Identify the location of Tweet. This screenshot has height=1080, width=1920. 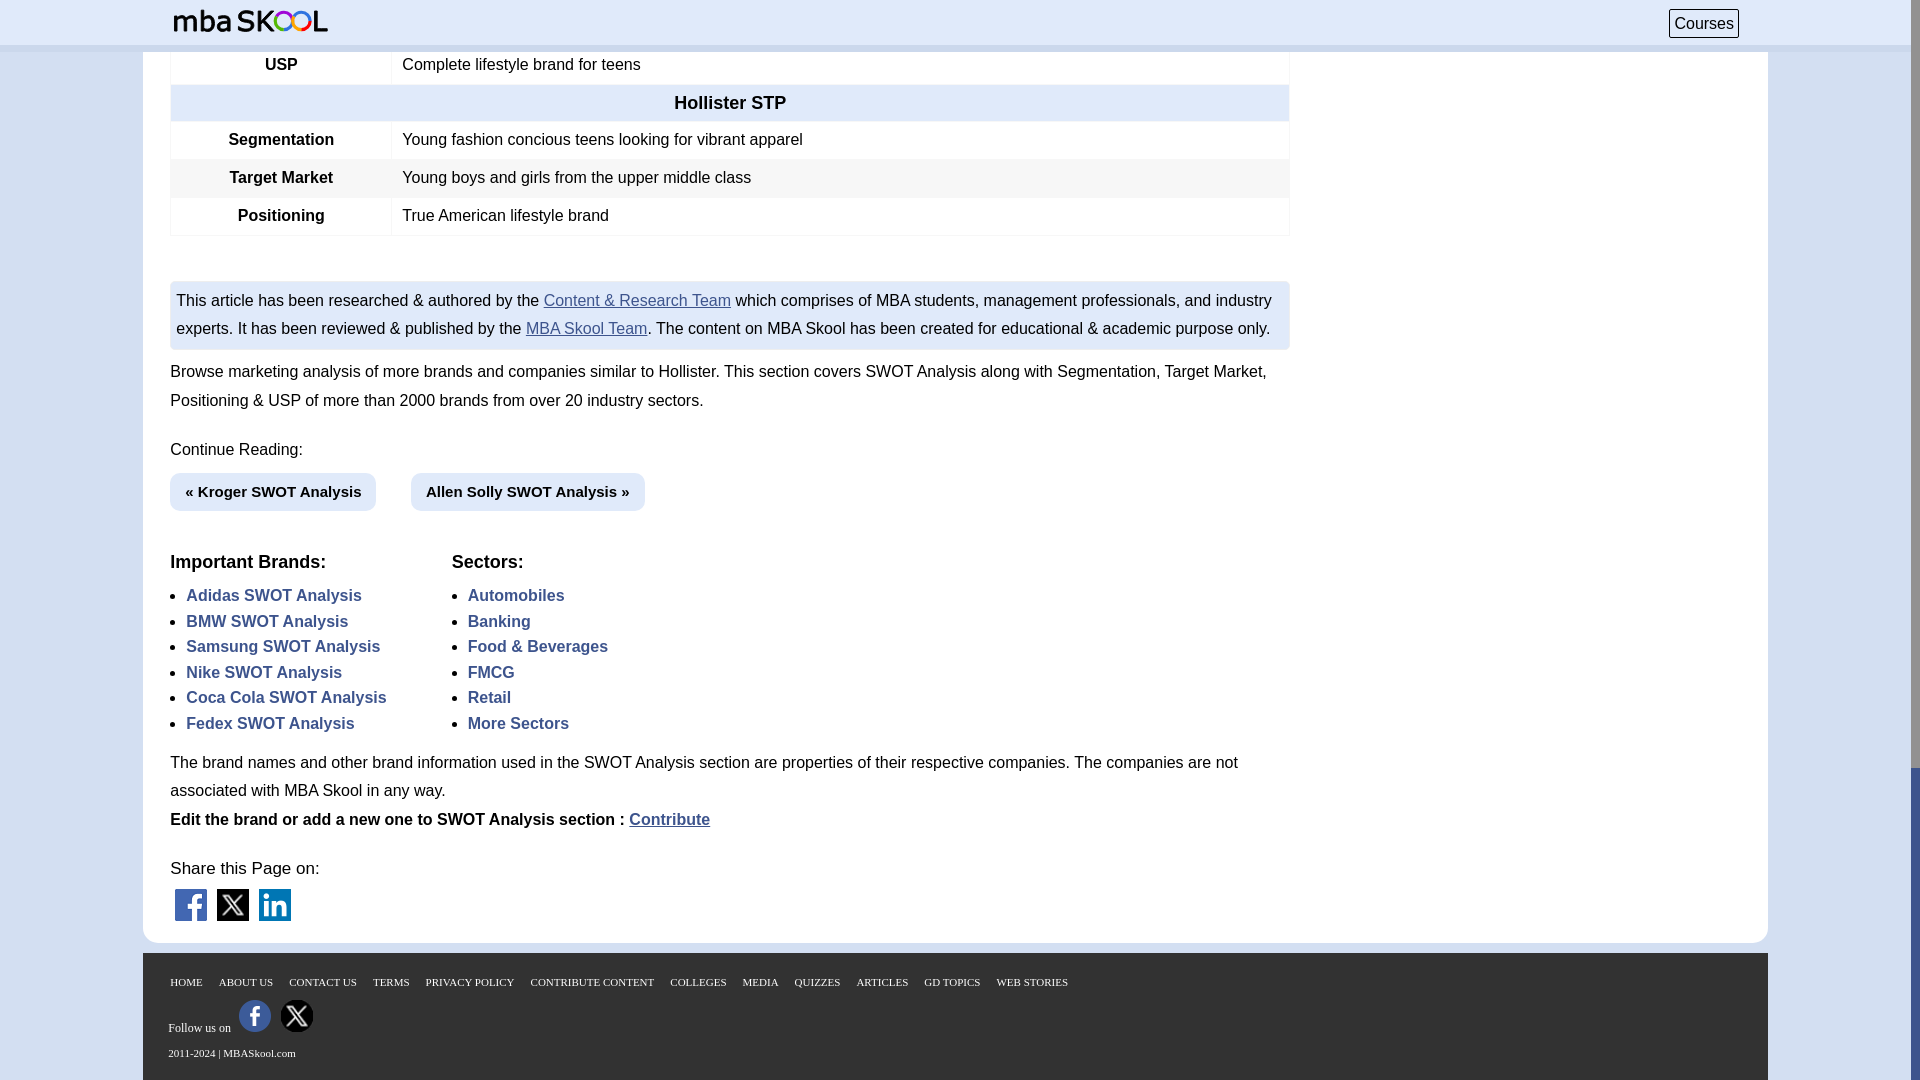
(232, 916).